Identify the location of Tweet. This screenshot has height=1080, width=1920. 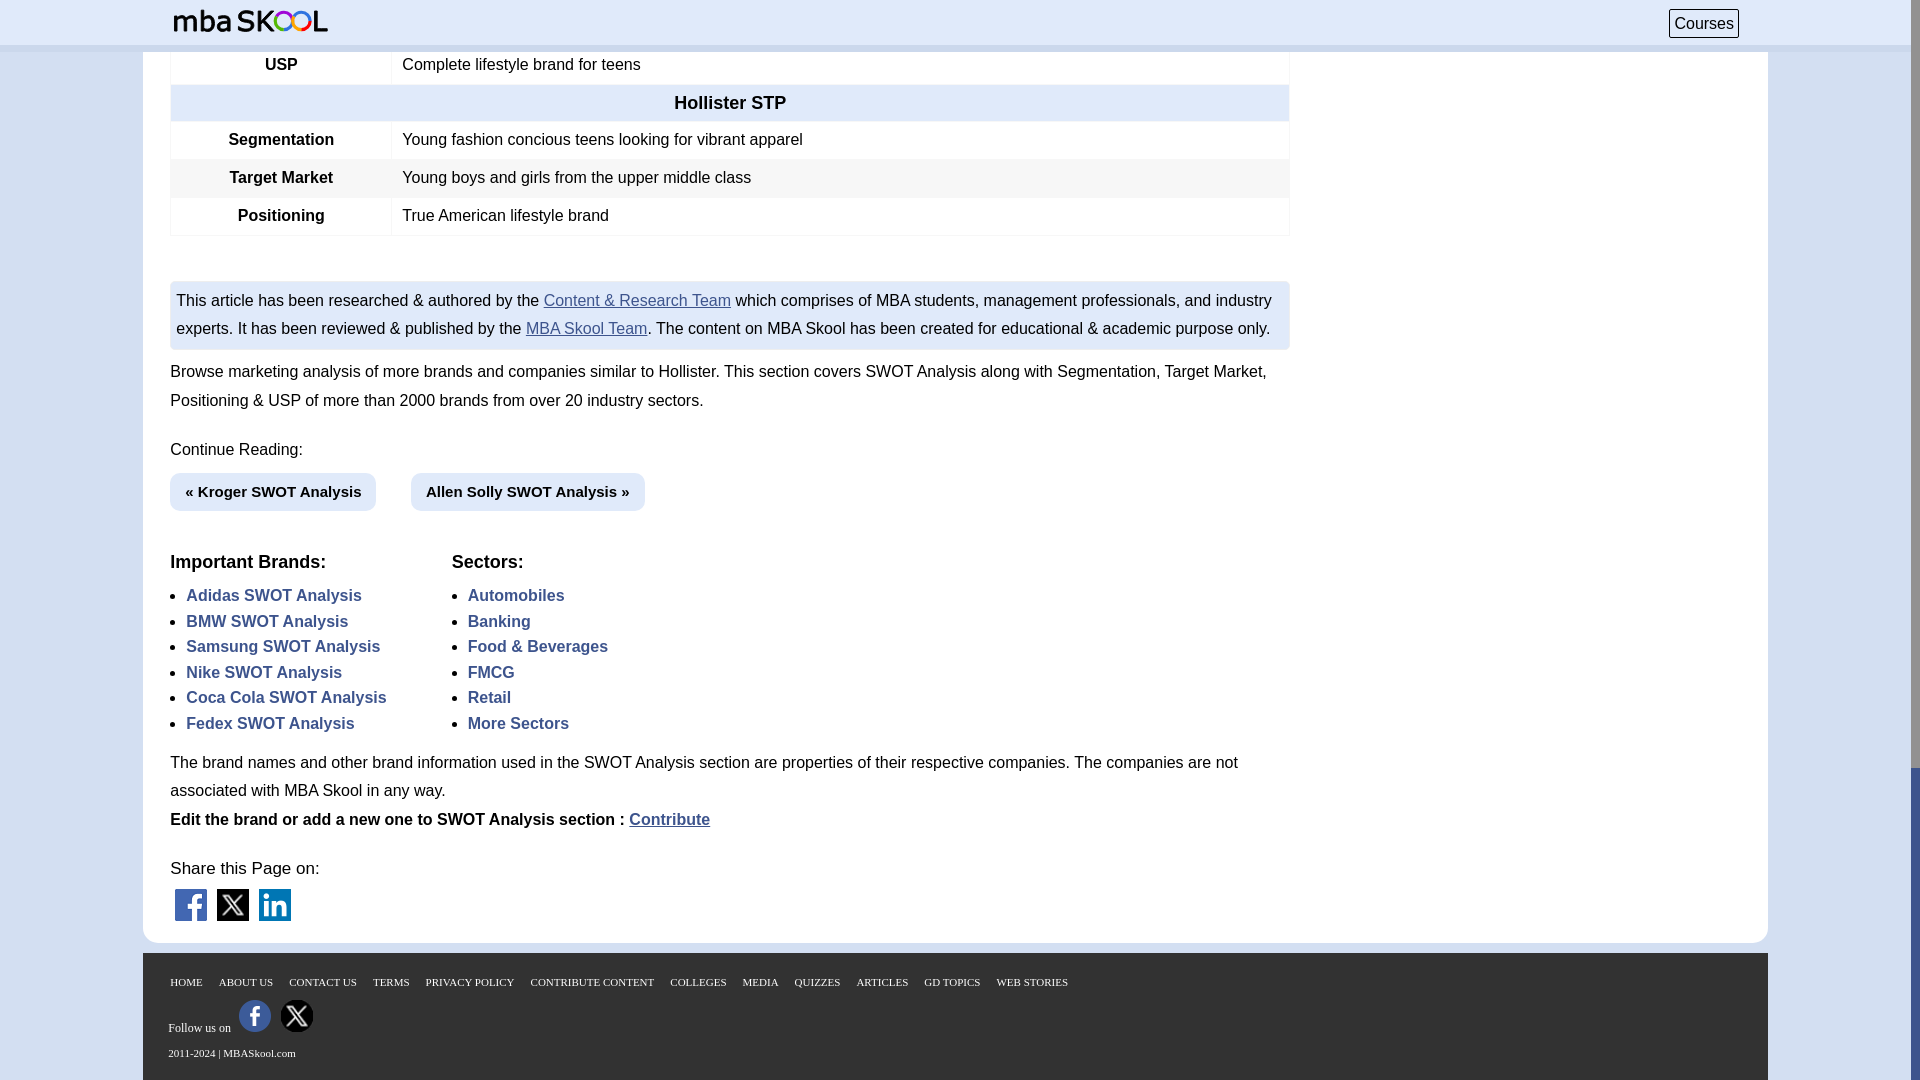
(232, 916).